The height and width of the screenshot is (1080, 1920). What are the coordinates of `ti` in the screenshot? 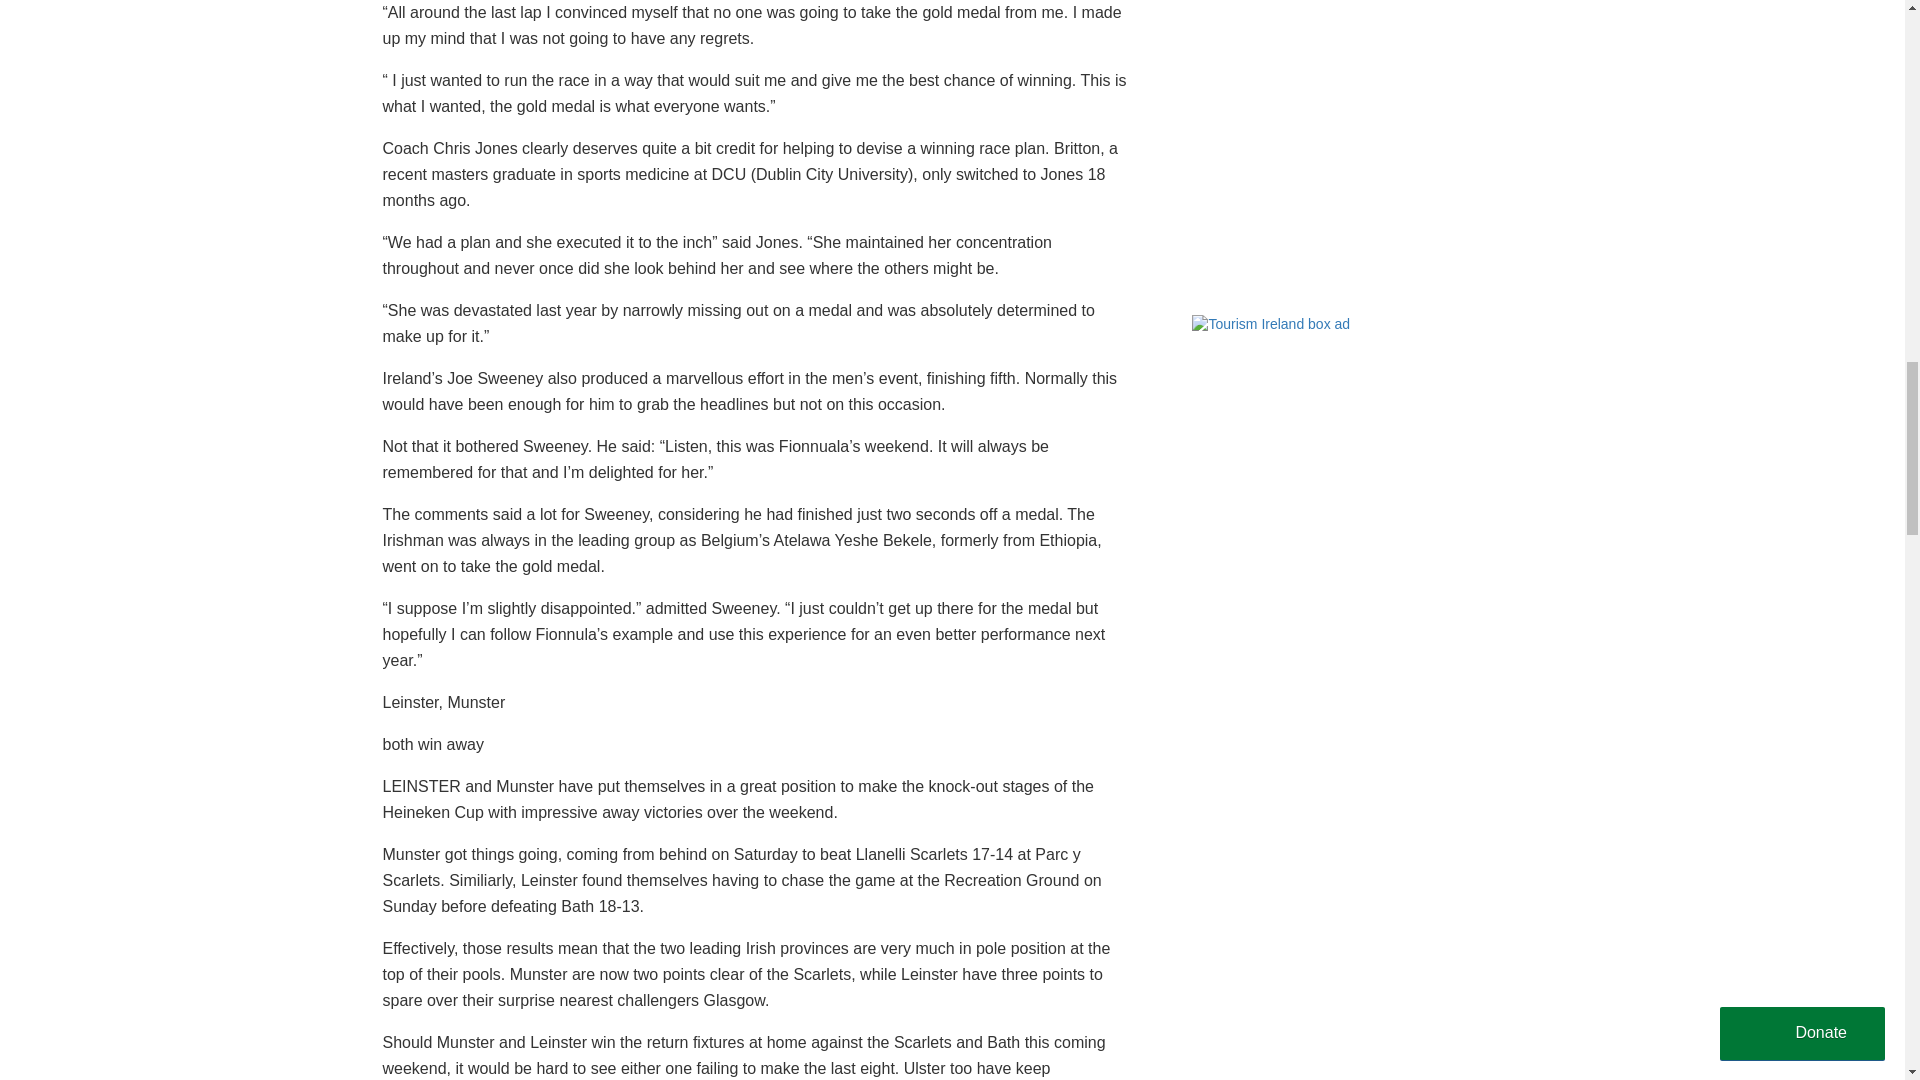 It's located at (1342, 440).